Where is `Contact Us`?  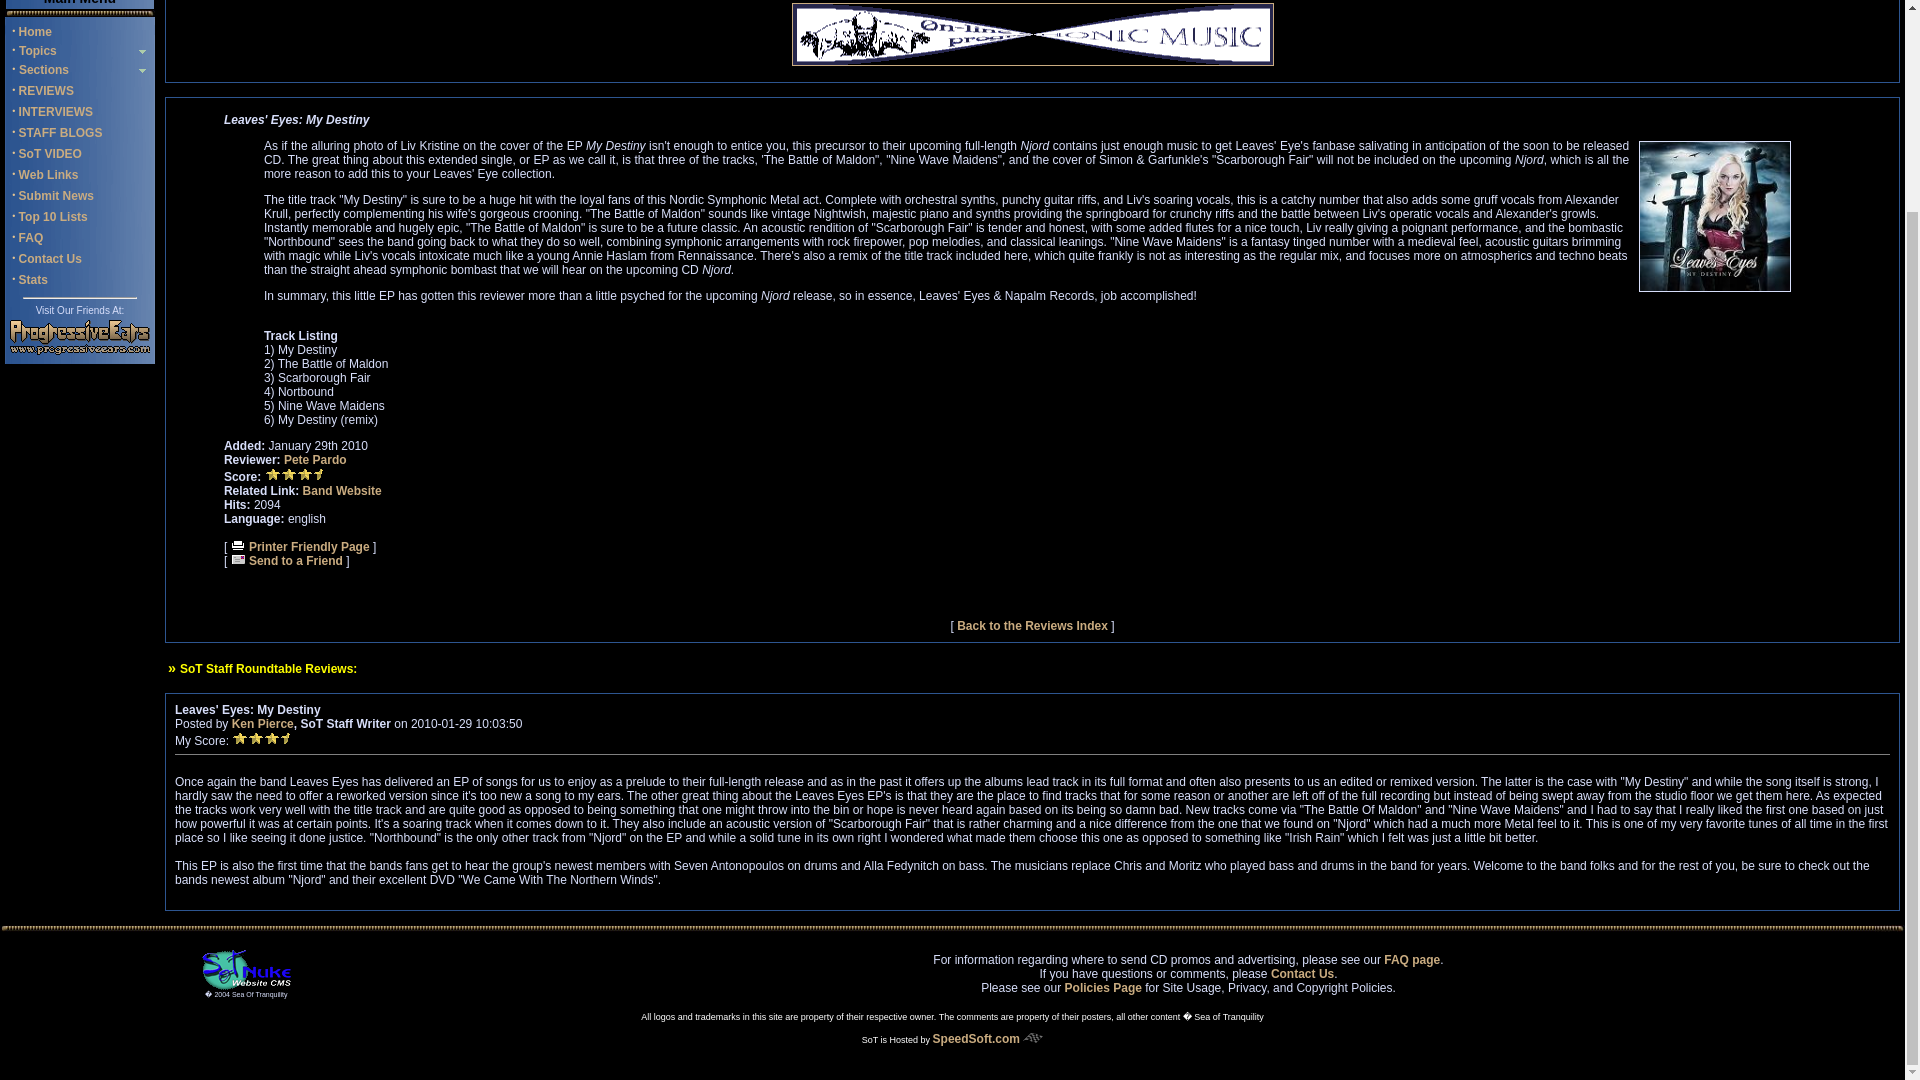 Contact Us is located at coordinates (1302, 973).